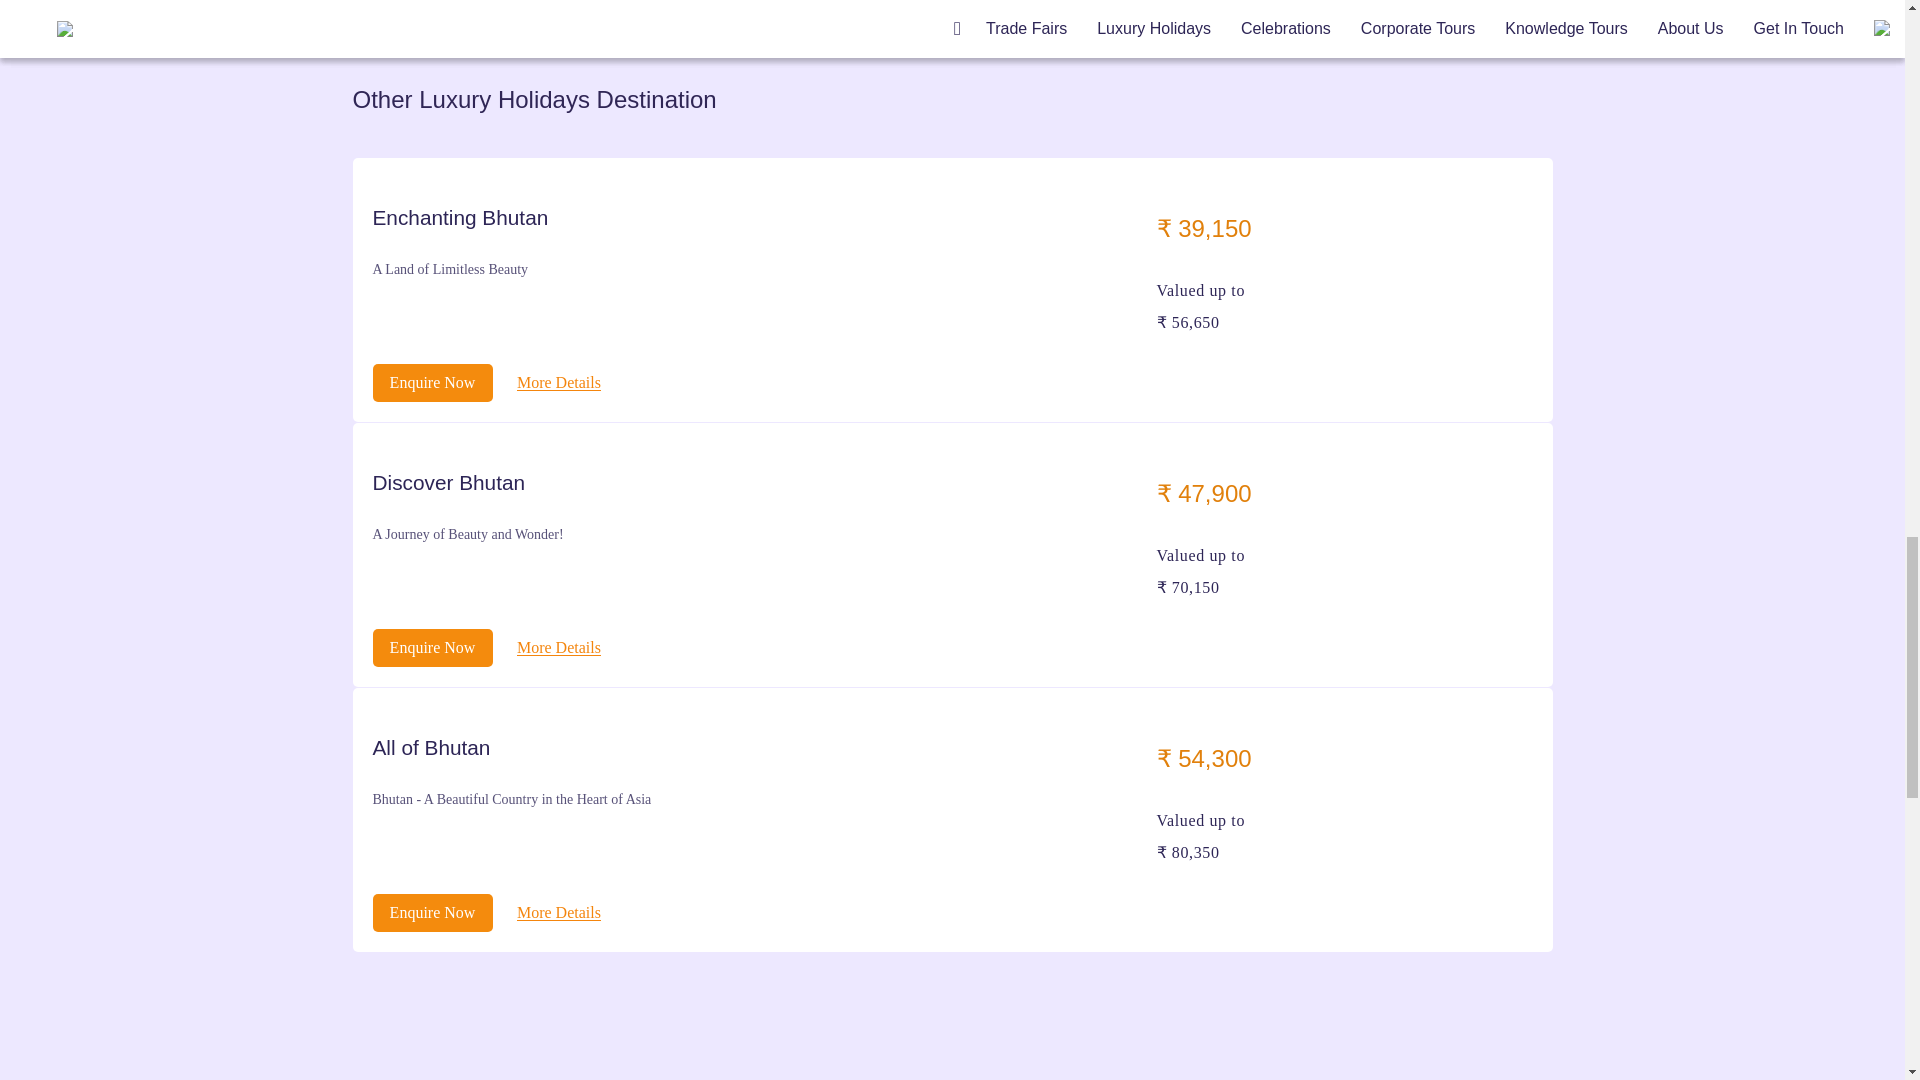 This screenshot has height=1080, width=1920. Describe the element at coordinates (432, 913) in the screenshot. I see `Enquire Now` at that location.